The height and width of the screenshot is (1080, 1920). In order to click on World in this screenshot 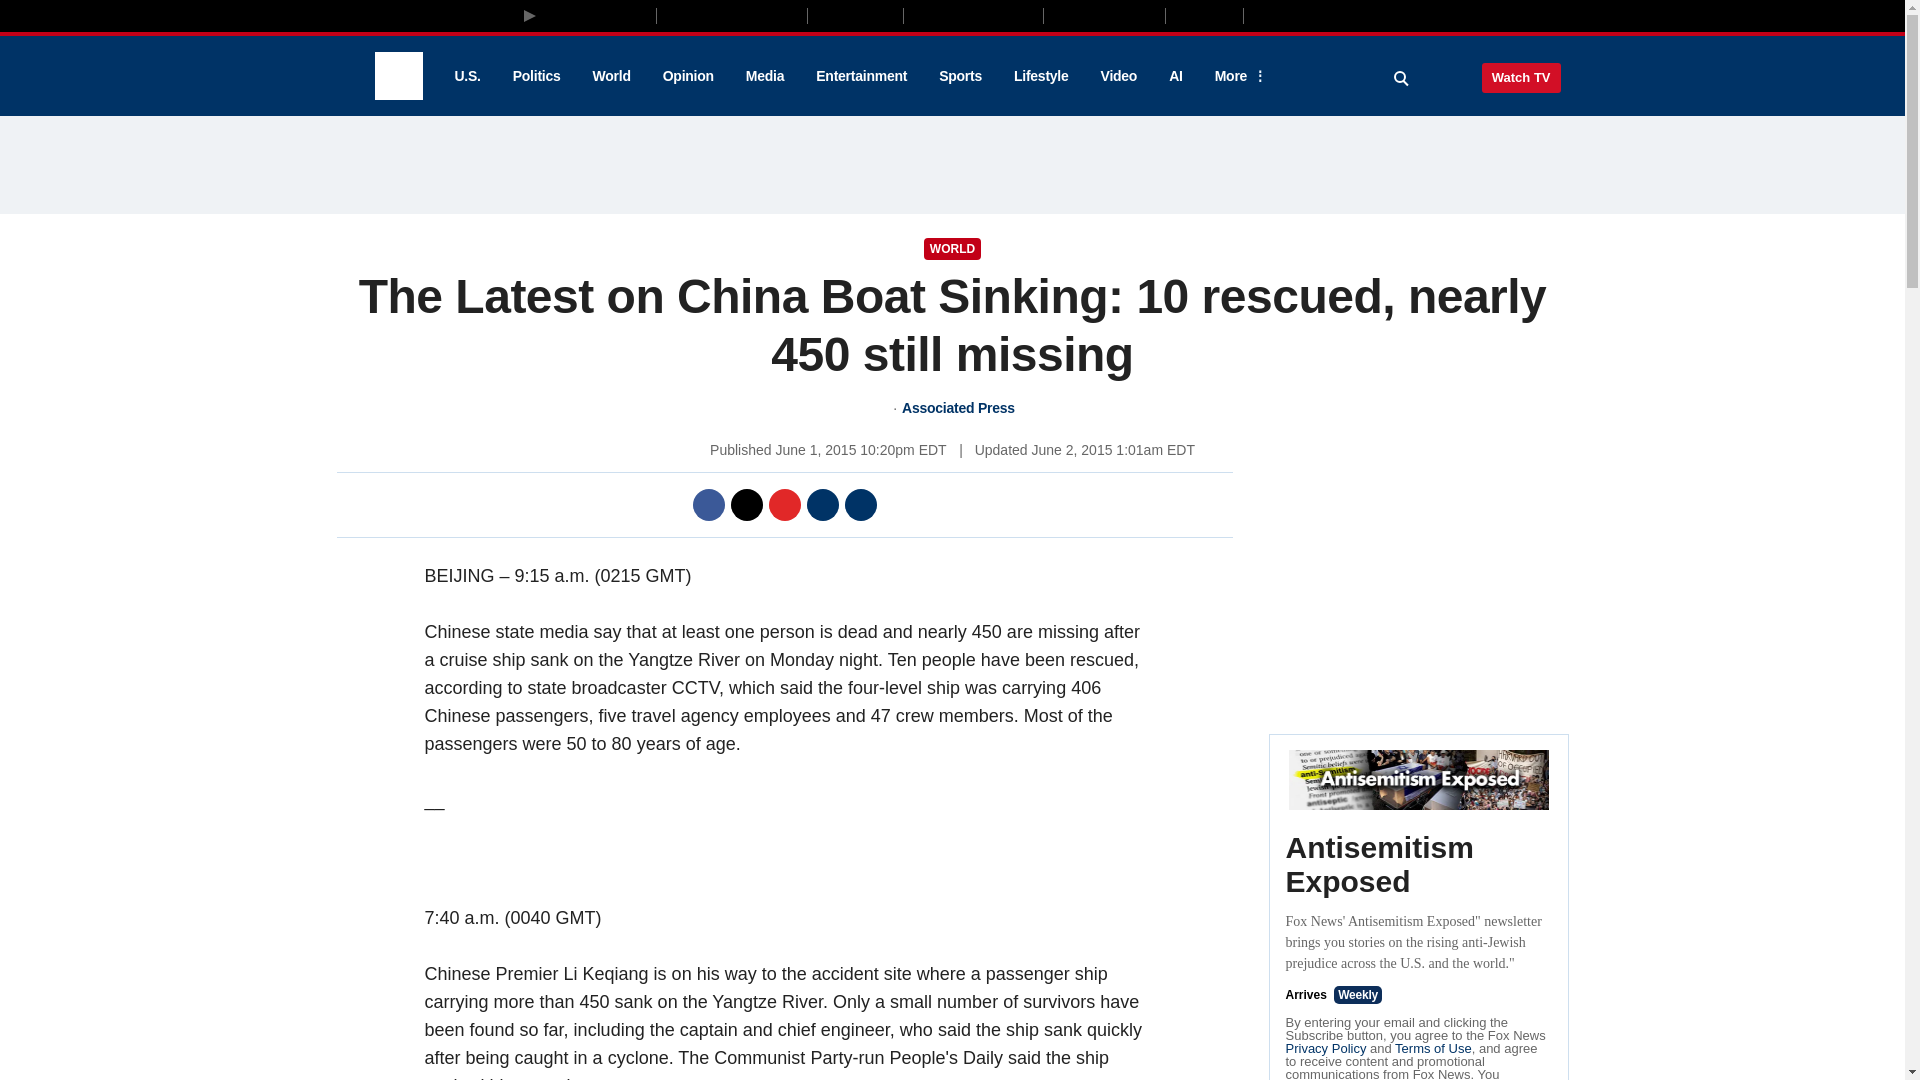, I will do `click(612, 76)`.